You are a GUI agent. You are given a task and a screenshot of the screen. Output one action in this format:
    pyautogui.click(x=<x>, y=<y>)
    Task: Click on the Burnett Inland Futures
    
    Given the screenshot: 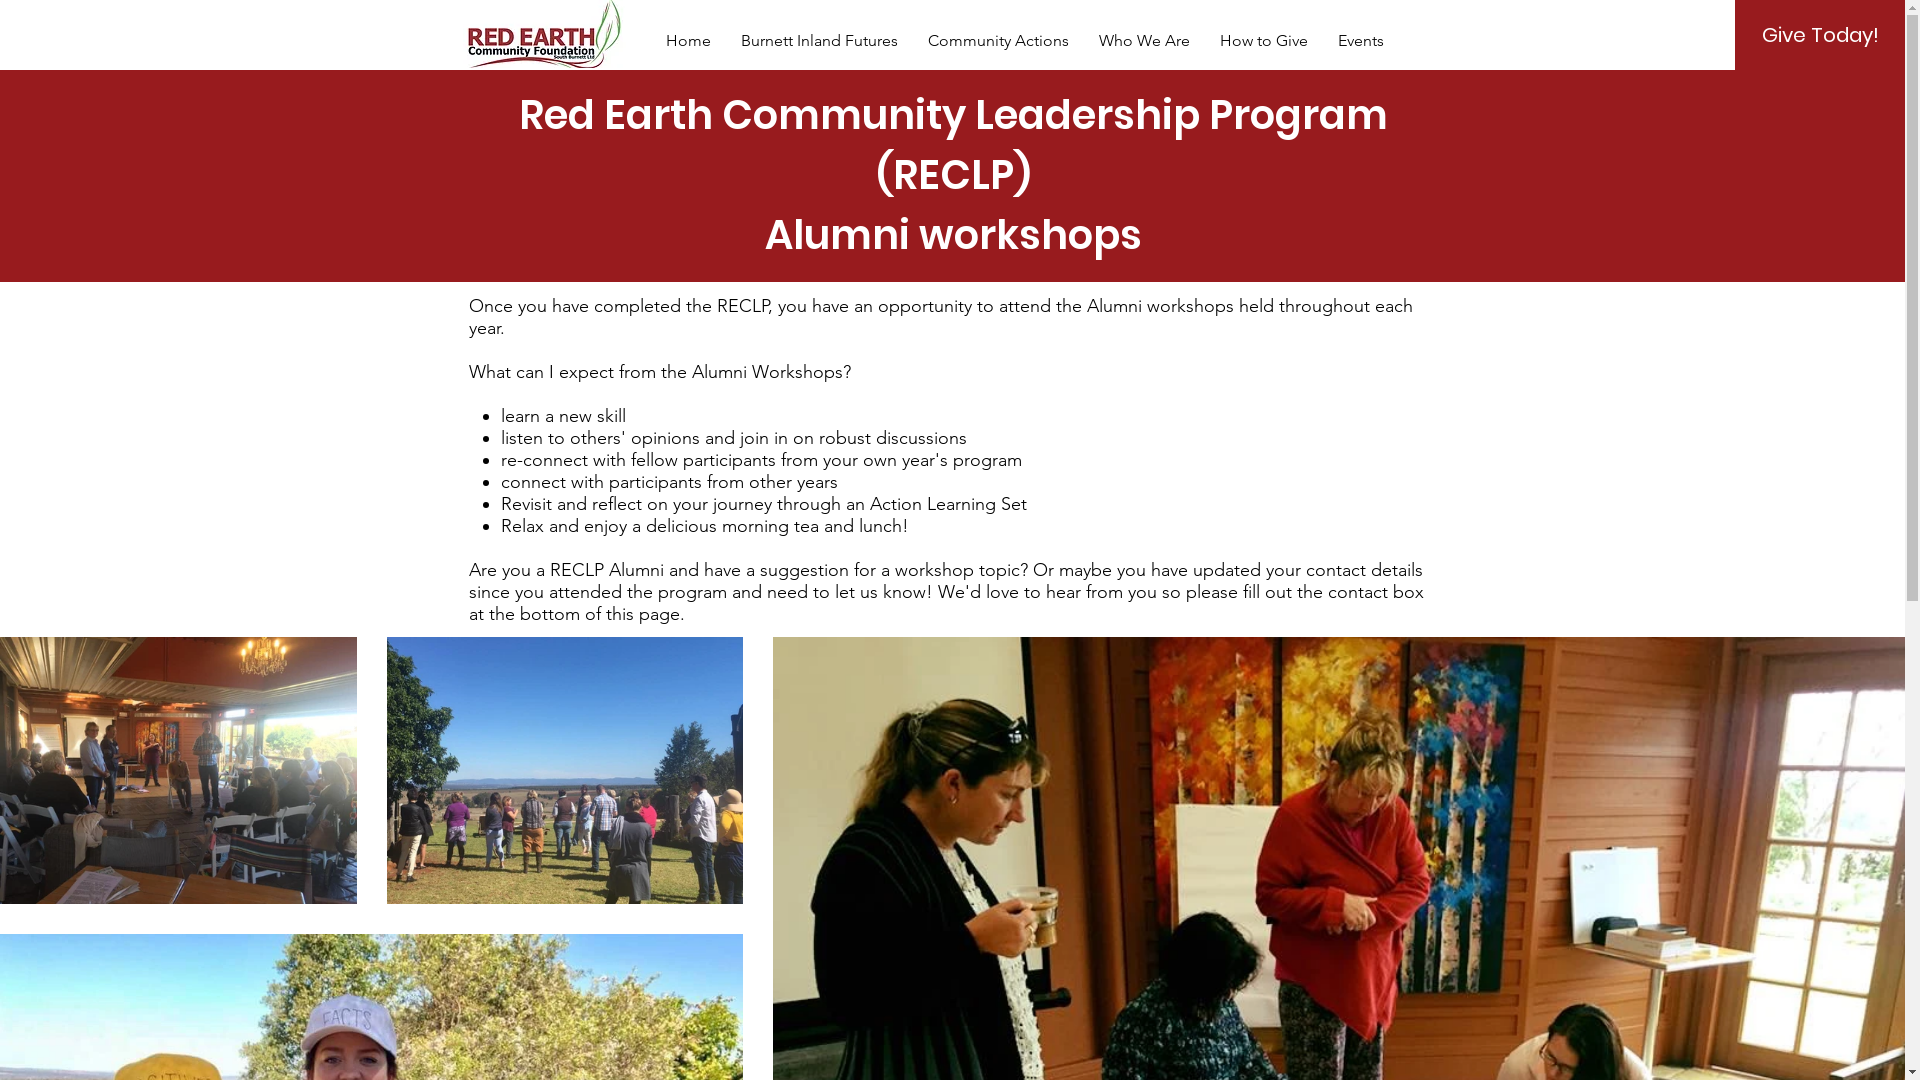 What is the action you would take?
    pyautogui.click(x=820, y=40)
    